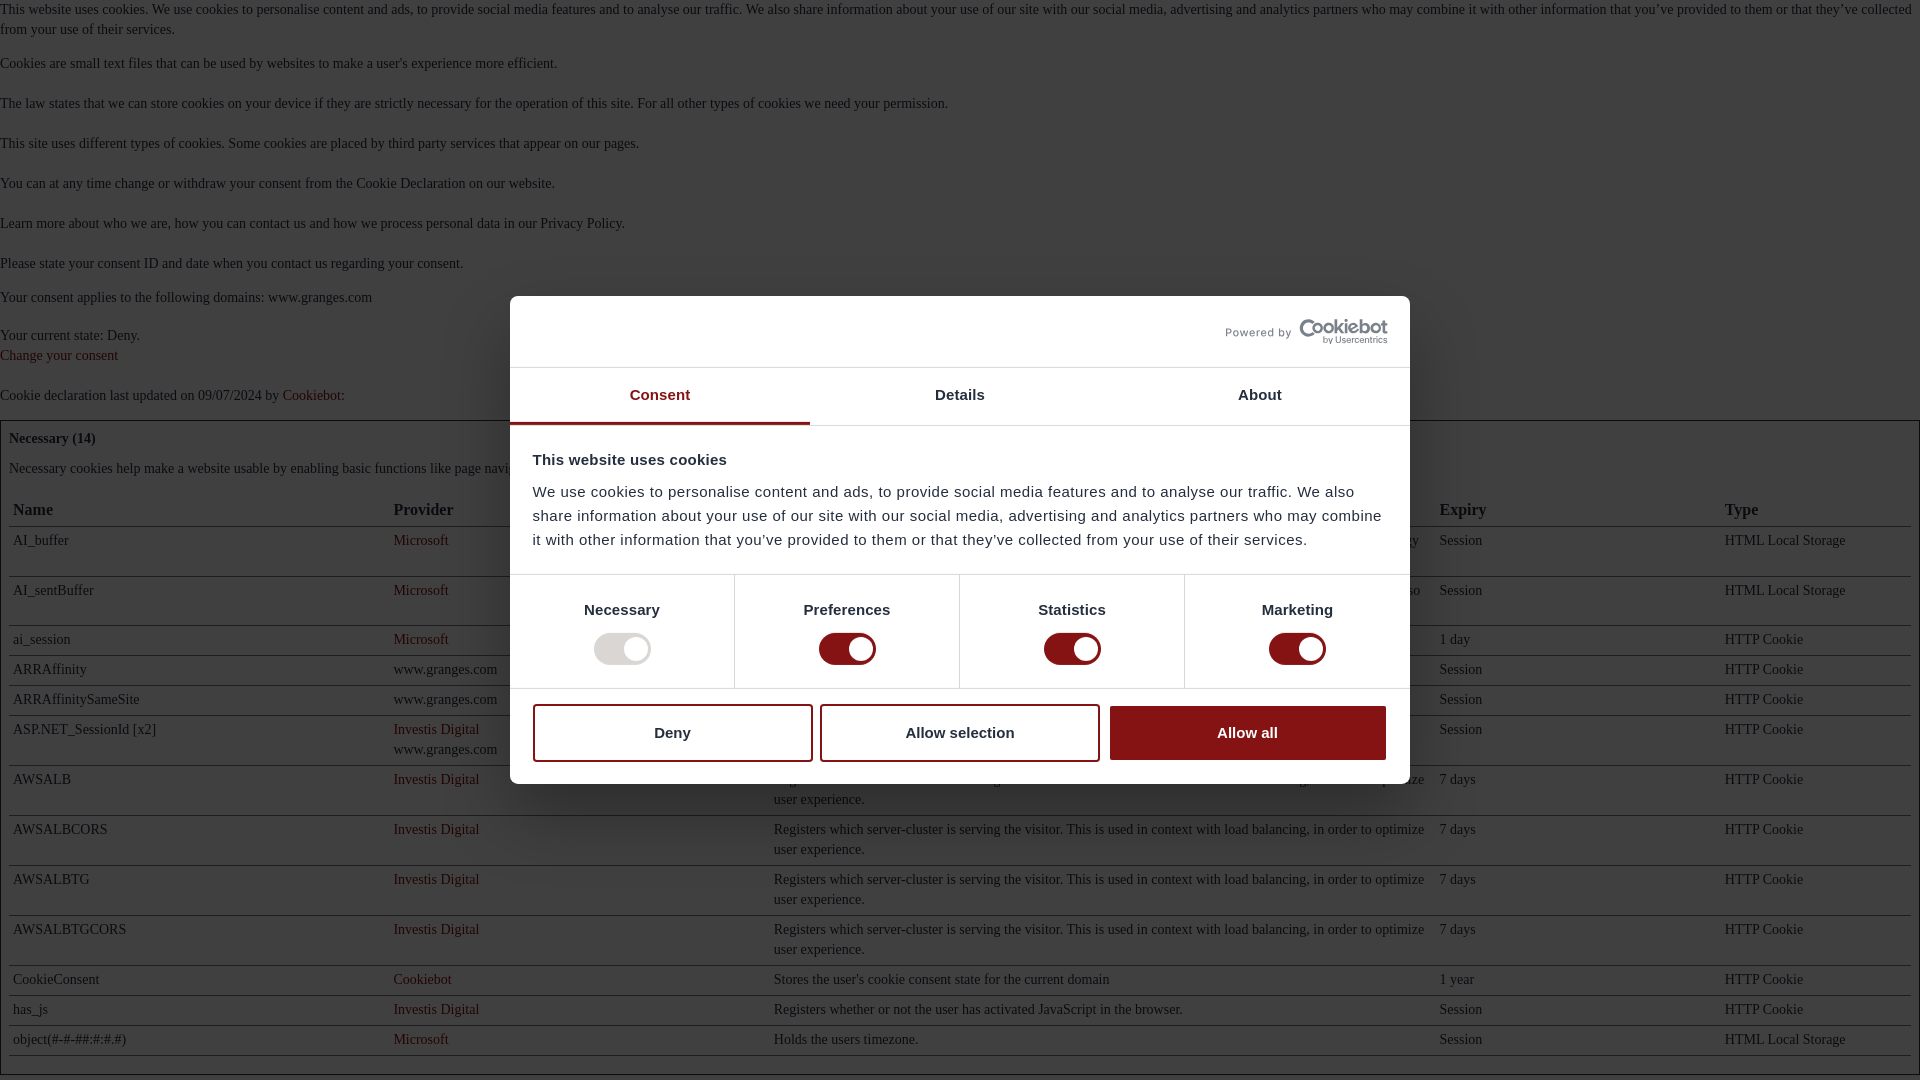 This screenshot has width=1920, height=1080. I want to click on Microsoft, so click(420, 540).